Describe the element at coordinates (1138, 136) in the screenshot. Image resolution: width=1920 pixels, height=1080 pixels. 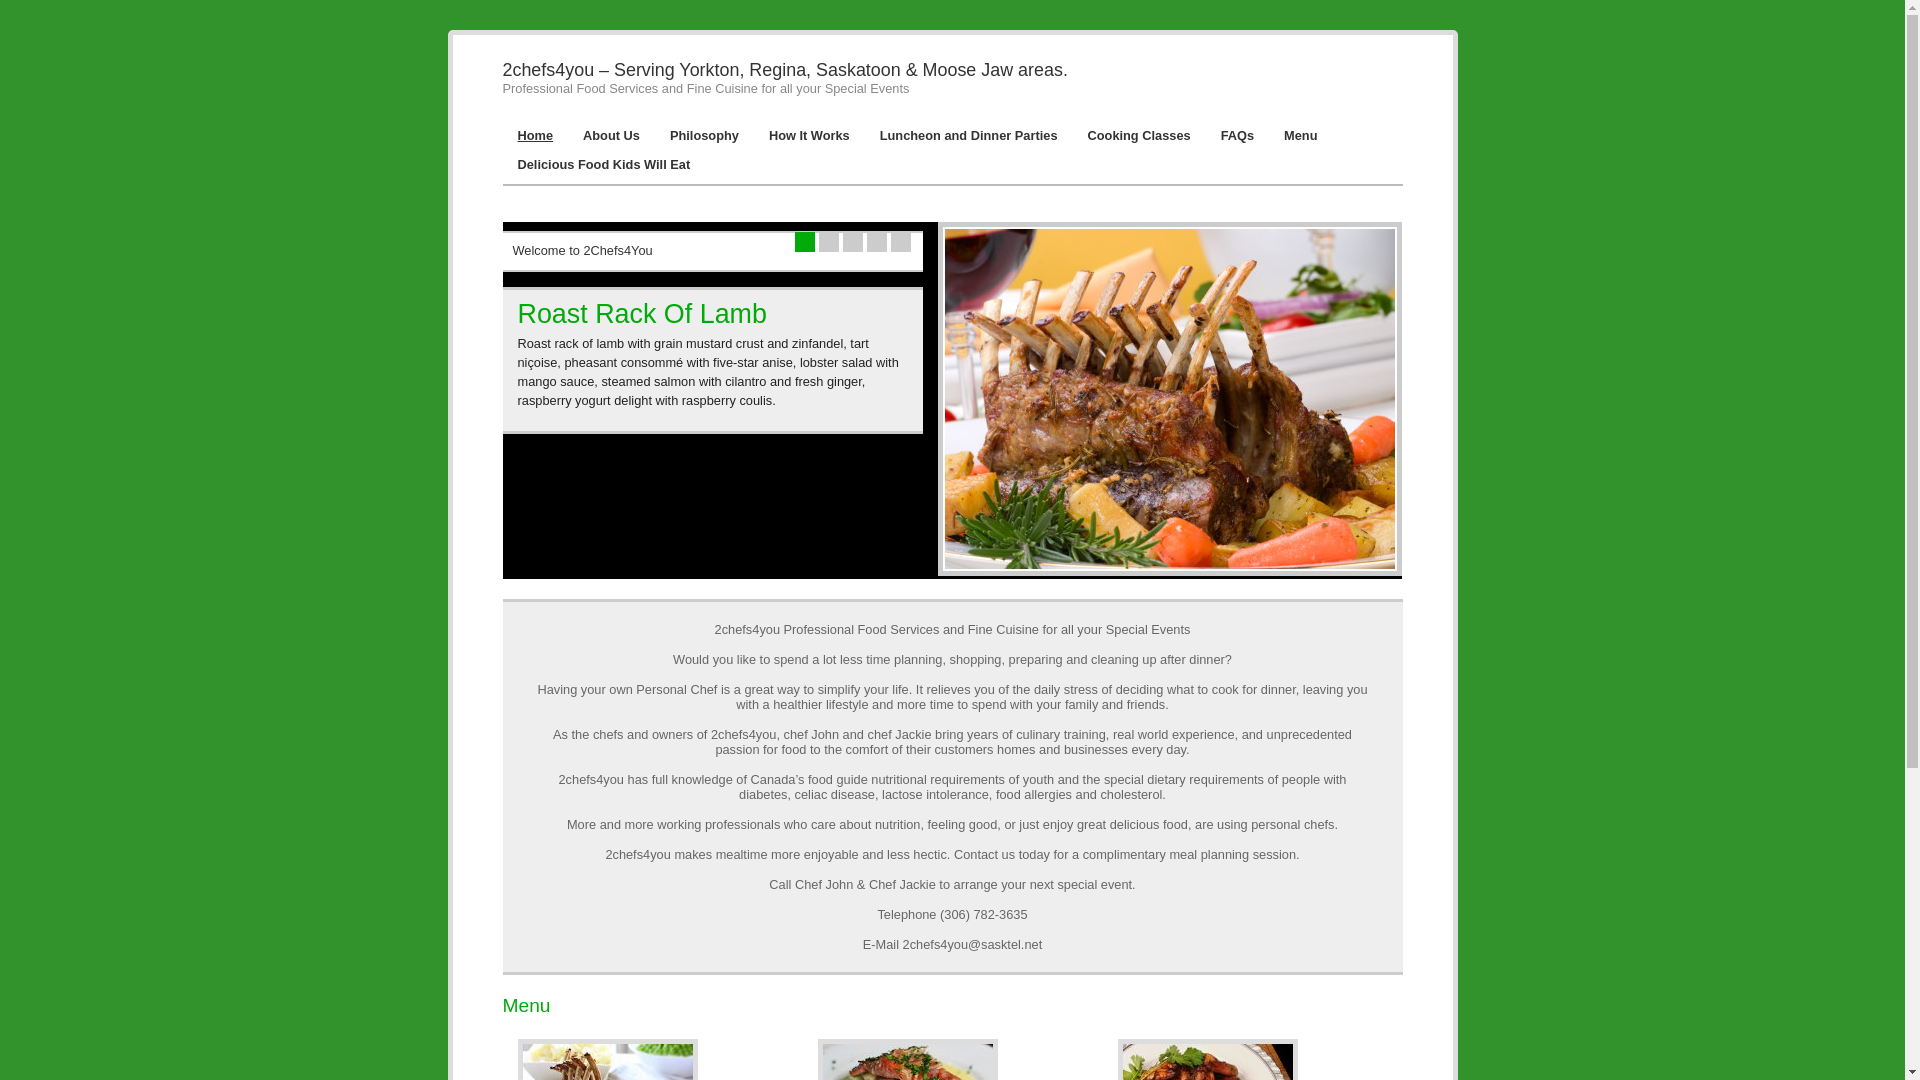
I see `Cooking Classes` at that location.